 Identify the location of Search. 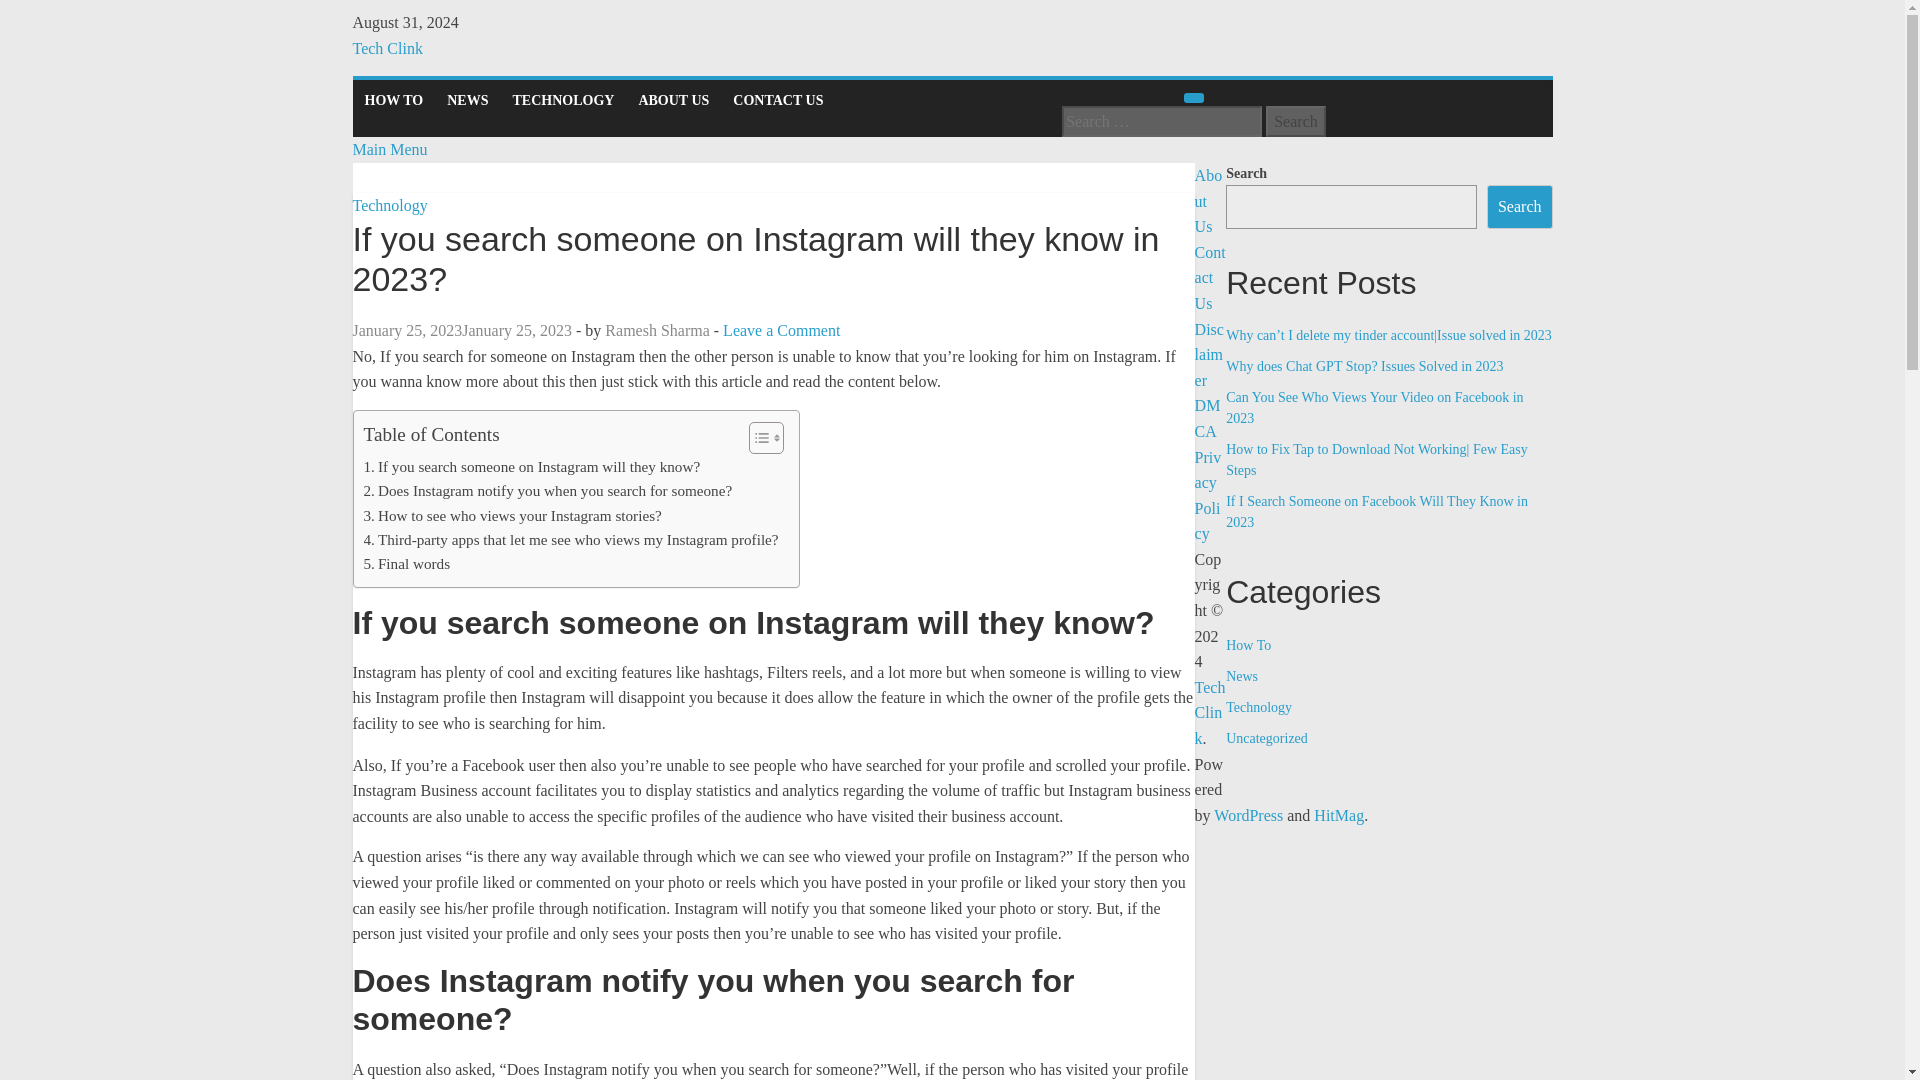
(1296, 122).